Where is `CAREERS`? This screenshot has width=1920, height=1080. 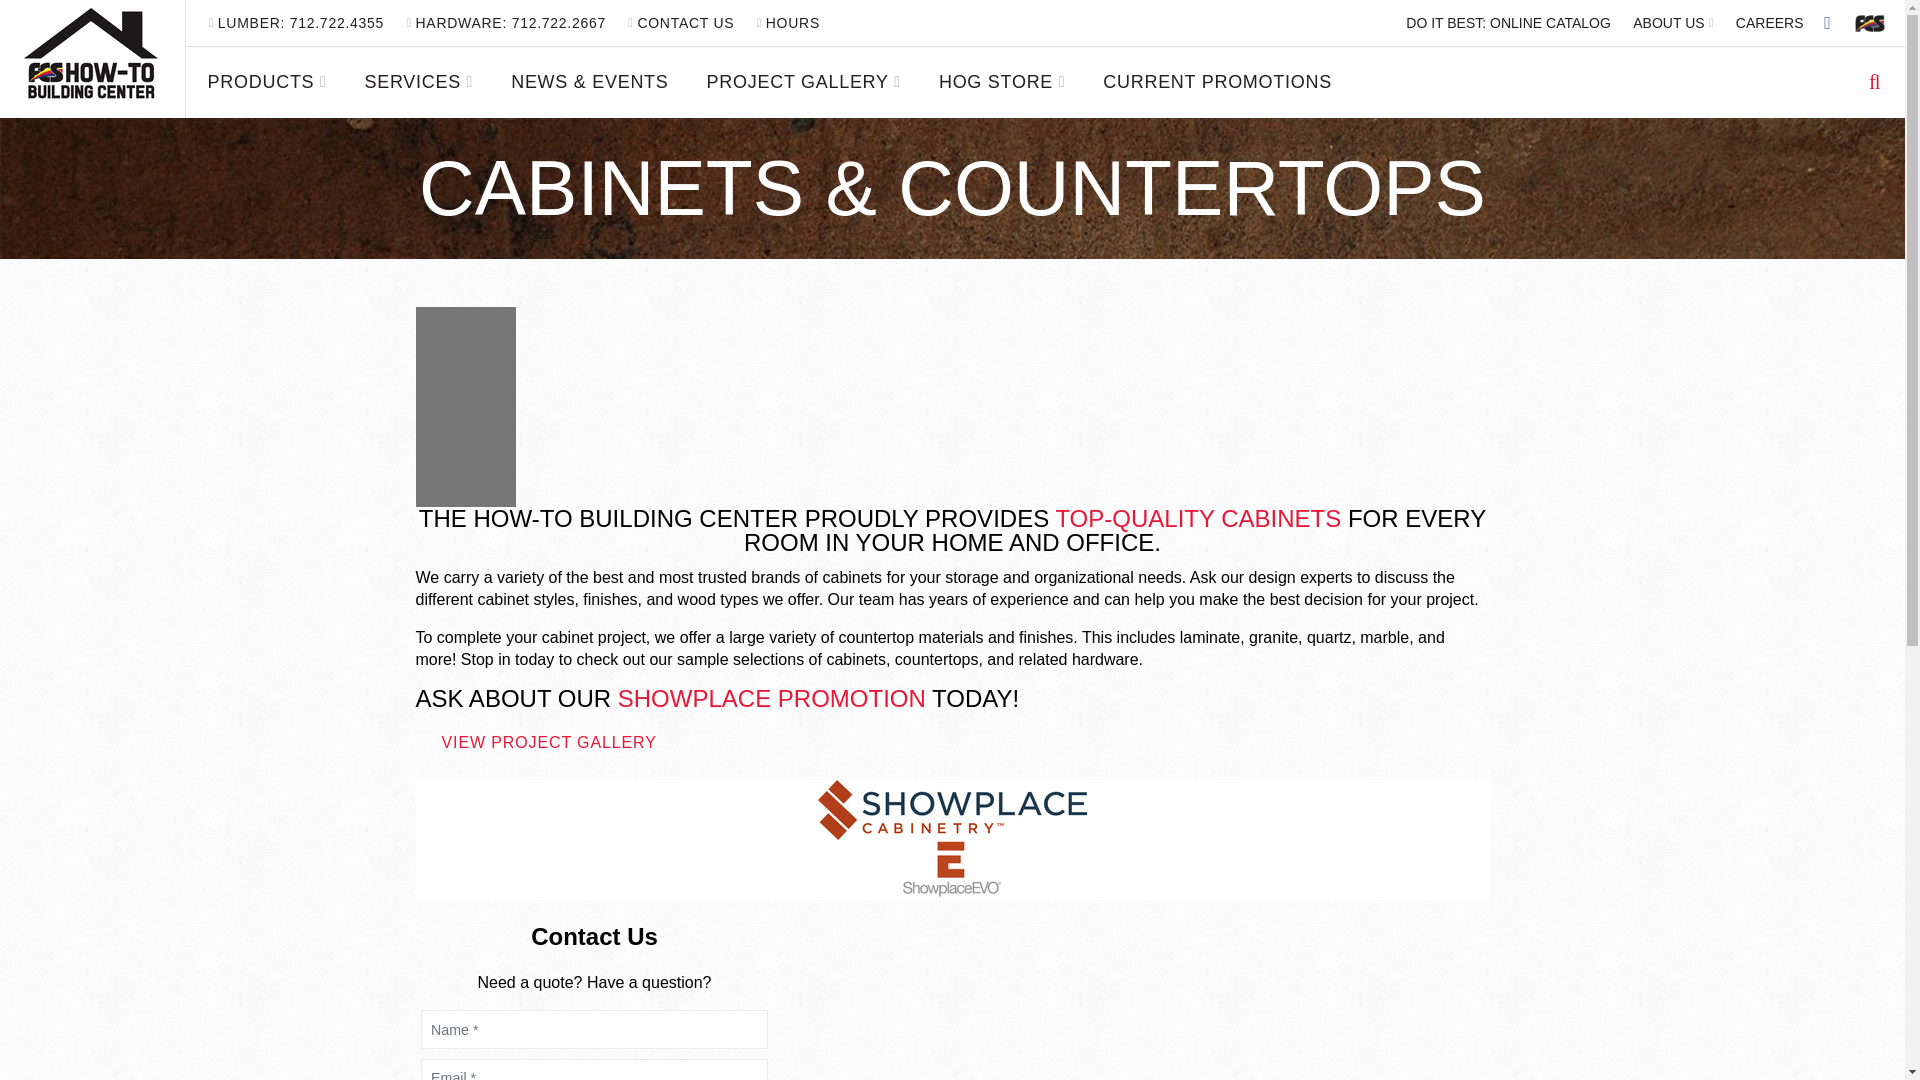 CAREERS is located at coordinates (1769, 22).